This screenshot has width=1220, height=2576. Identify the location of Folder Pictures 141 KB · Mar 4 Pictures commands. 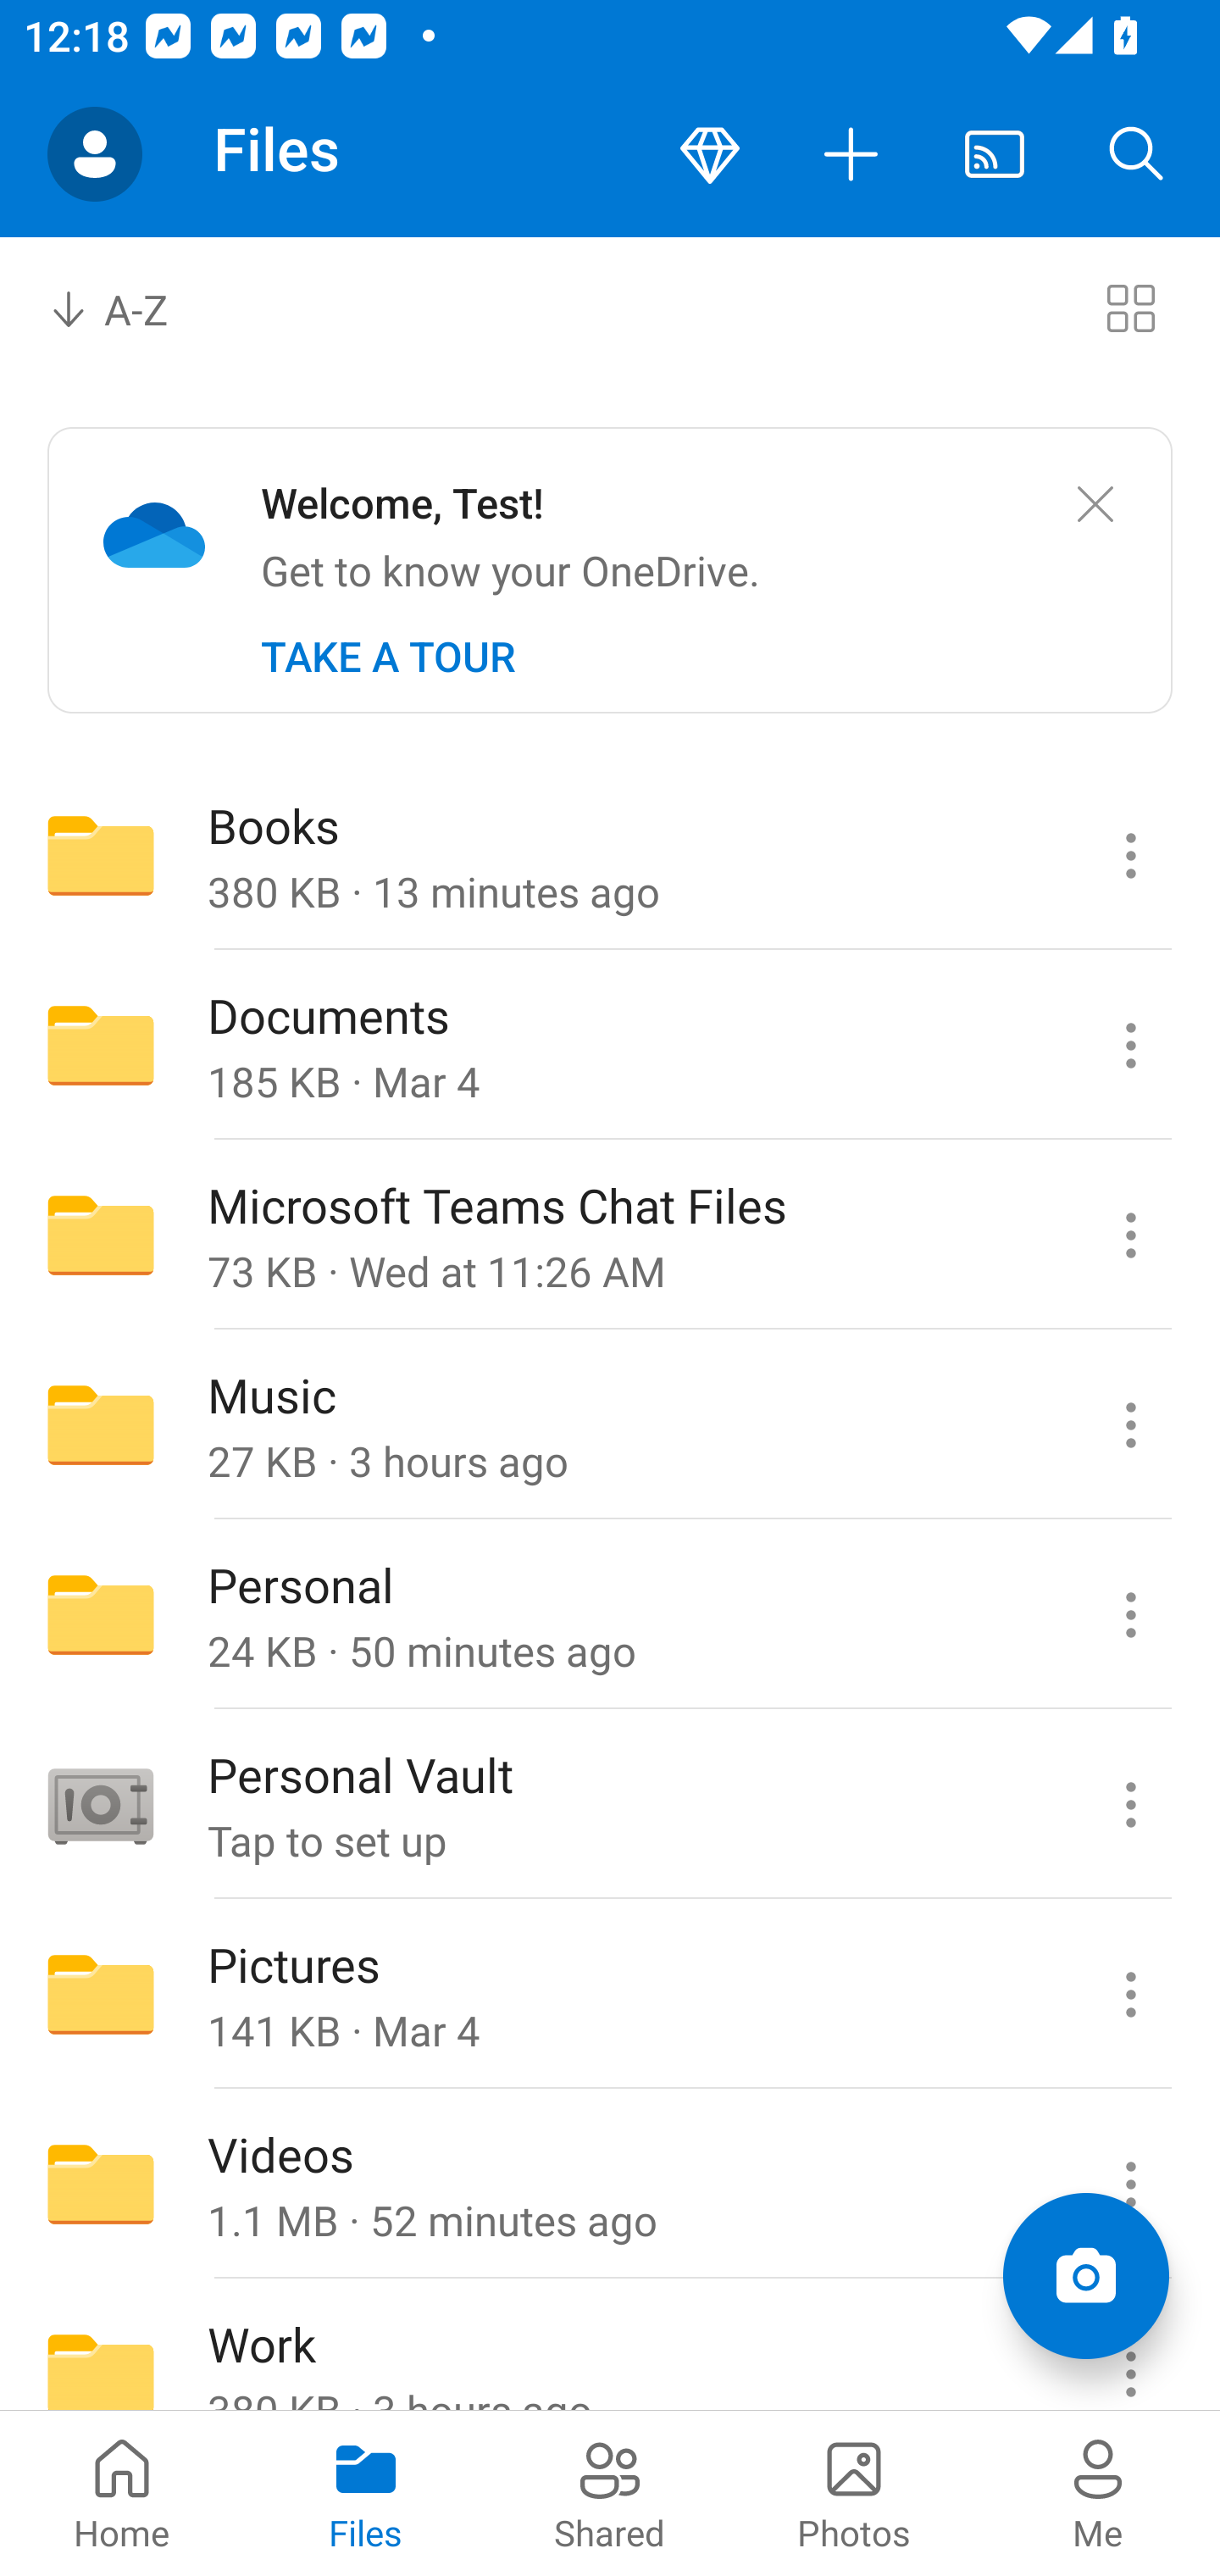
(610, 1995).